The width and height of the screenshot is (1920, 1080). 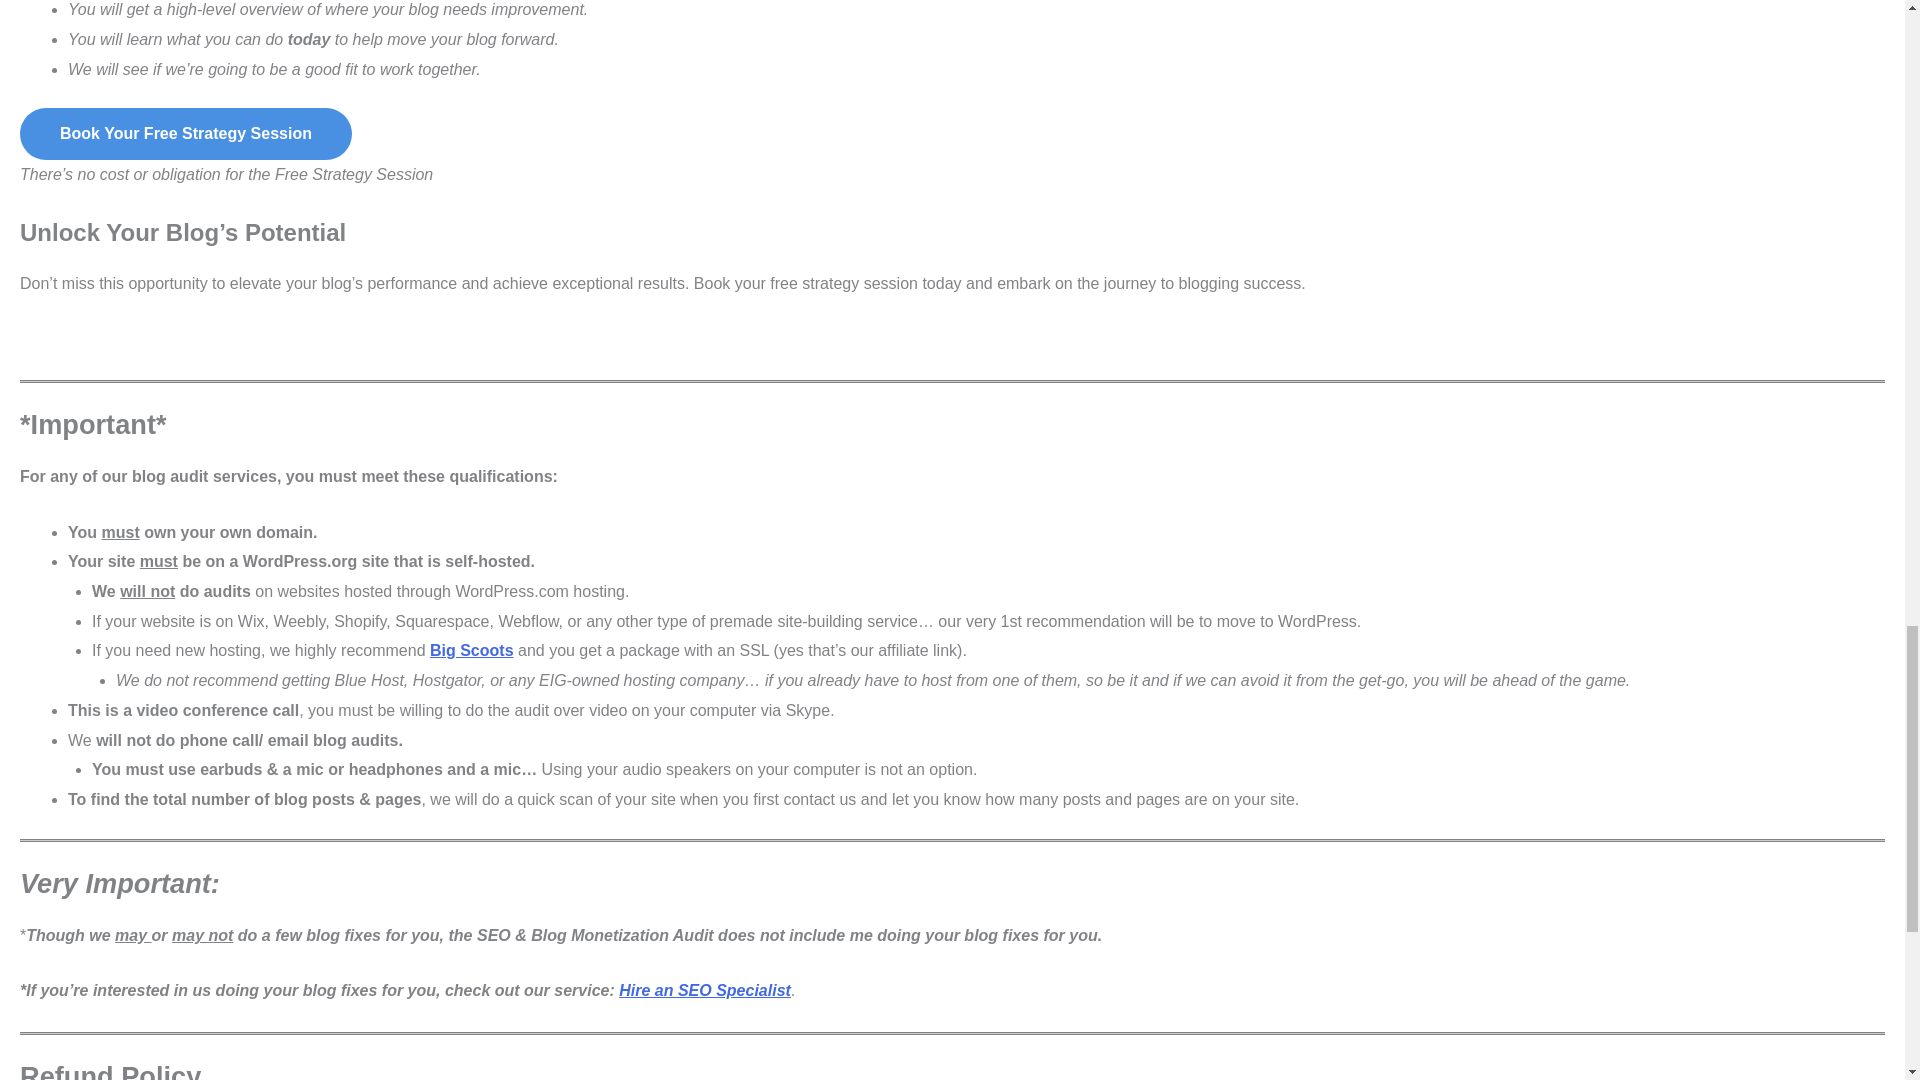 What do you see at coordinates (704, 990) in the screenshot?
I see `Hire an SEO Specialist` at bounding box center [704, 990].